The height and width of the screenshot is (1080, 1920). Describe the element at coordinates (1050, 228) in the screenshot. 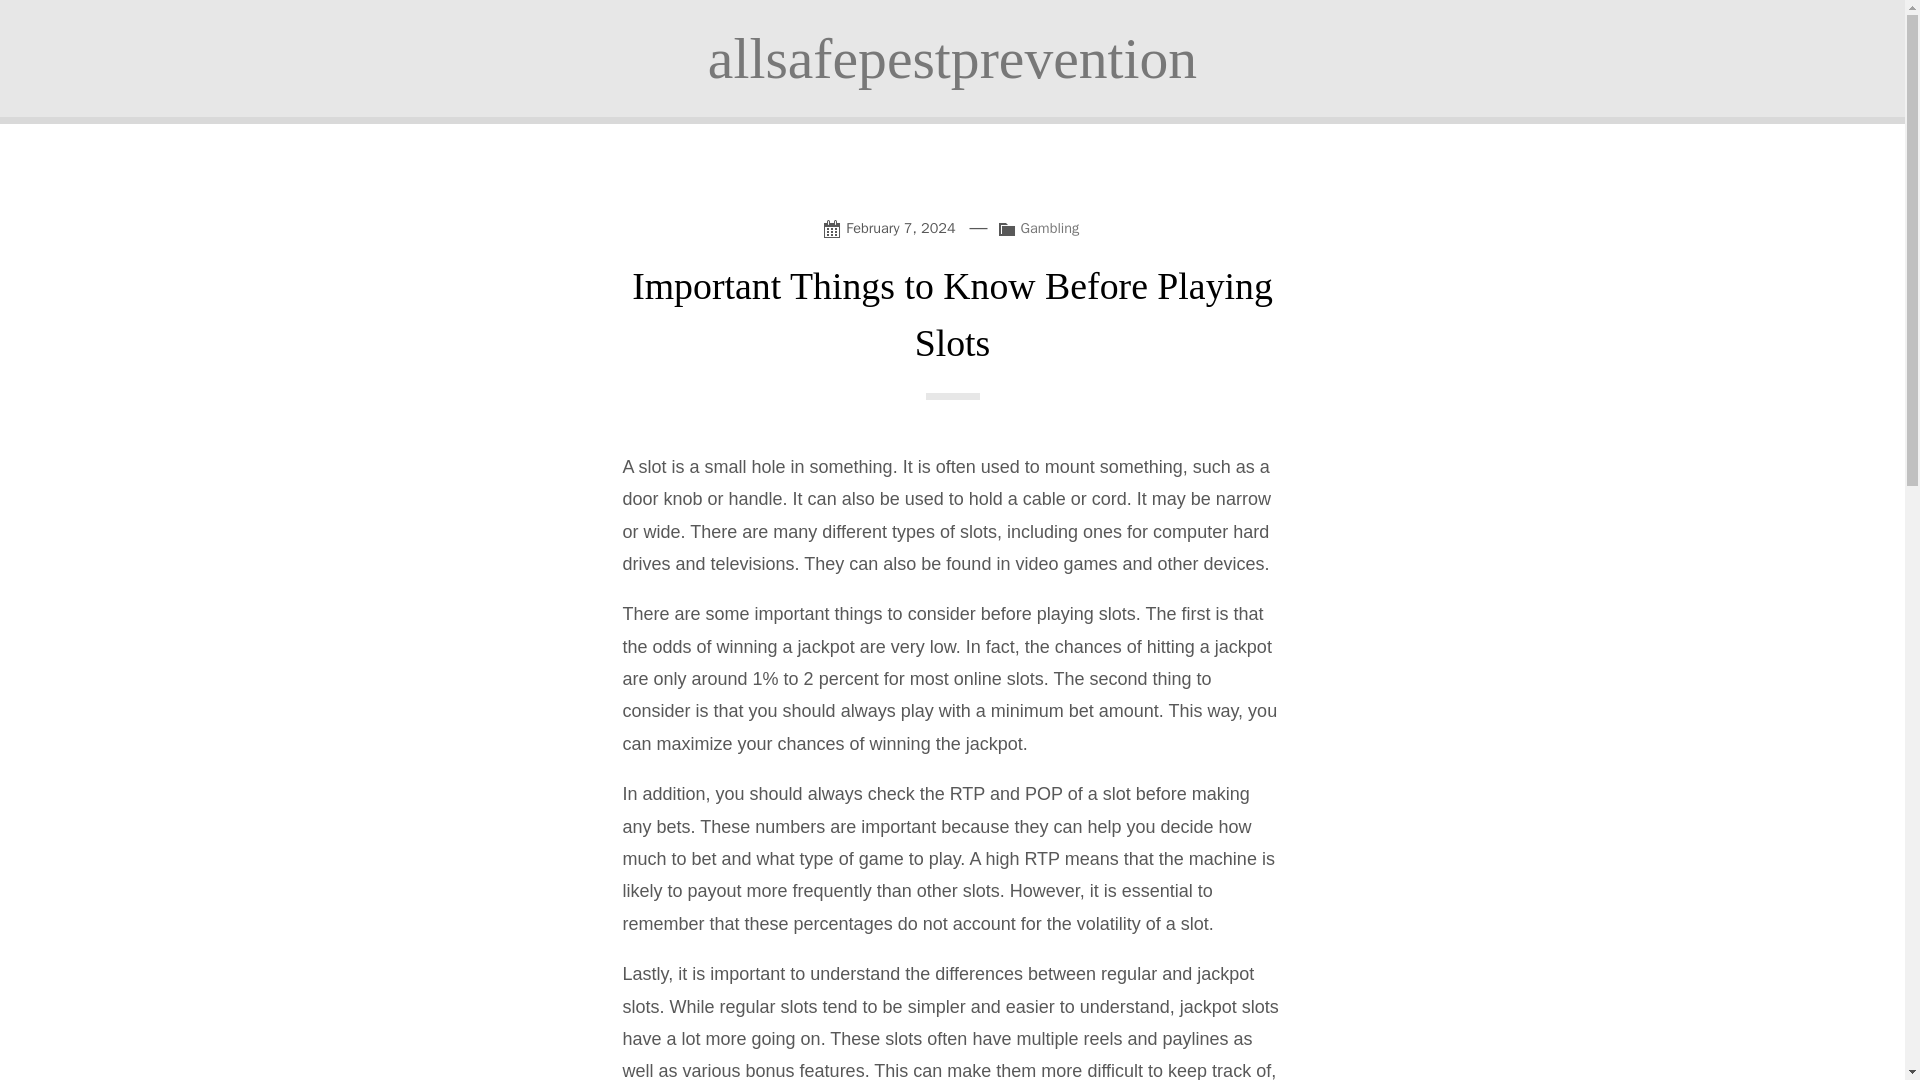

I see `Gambling` at that location.